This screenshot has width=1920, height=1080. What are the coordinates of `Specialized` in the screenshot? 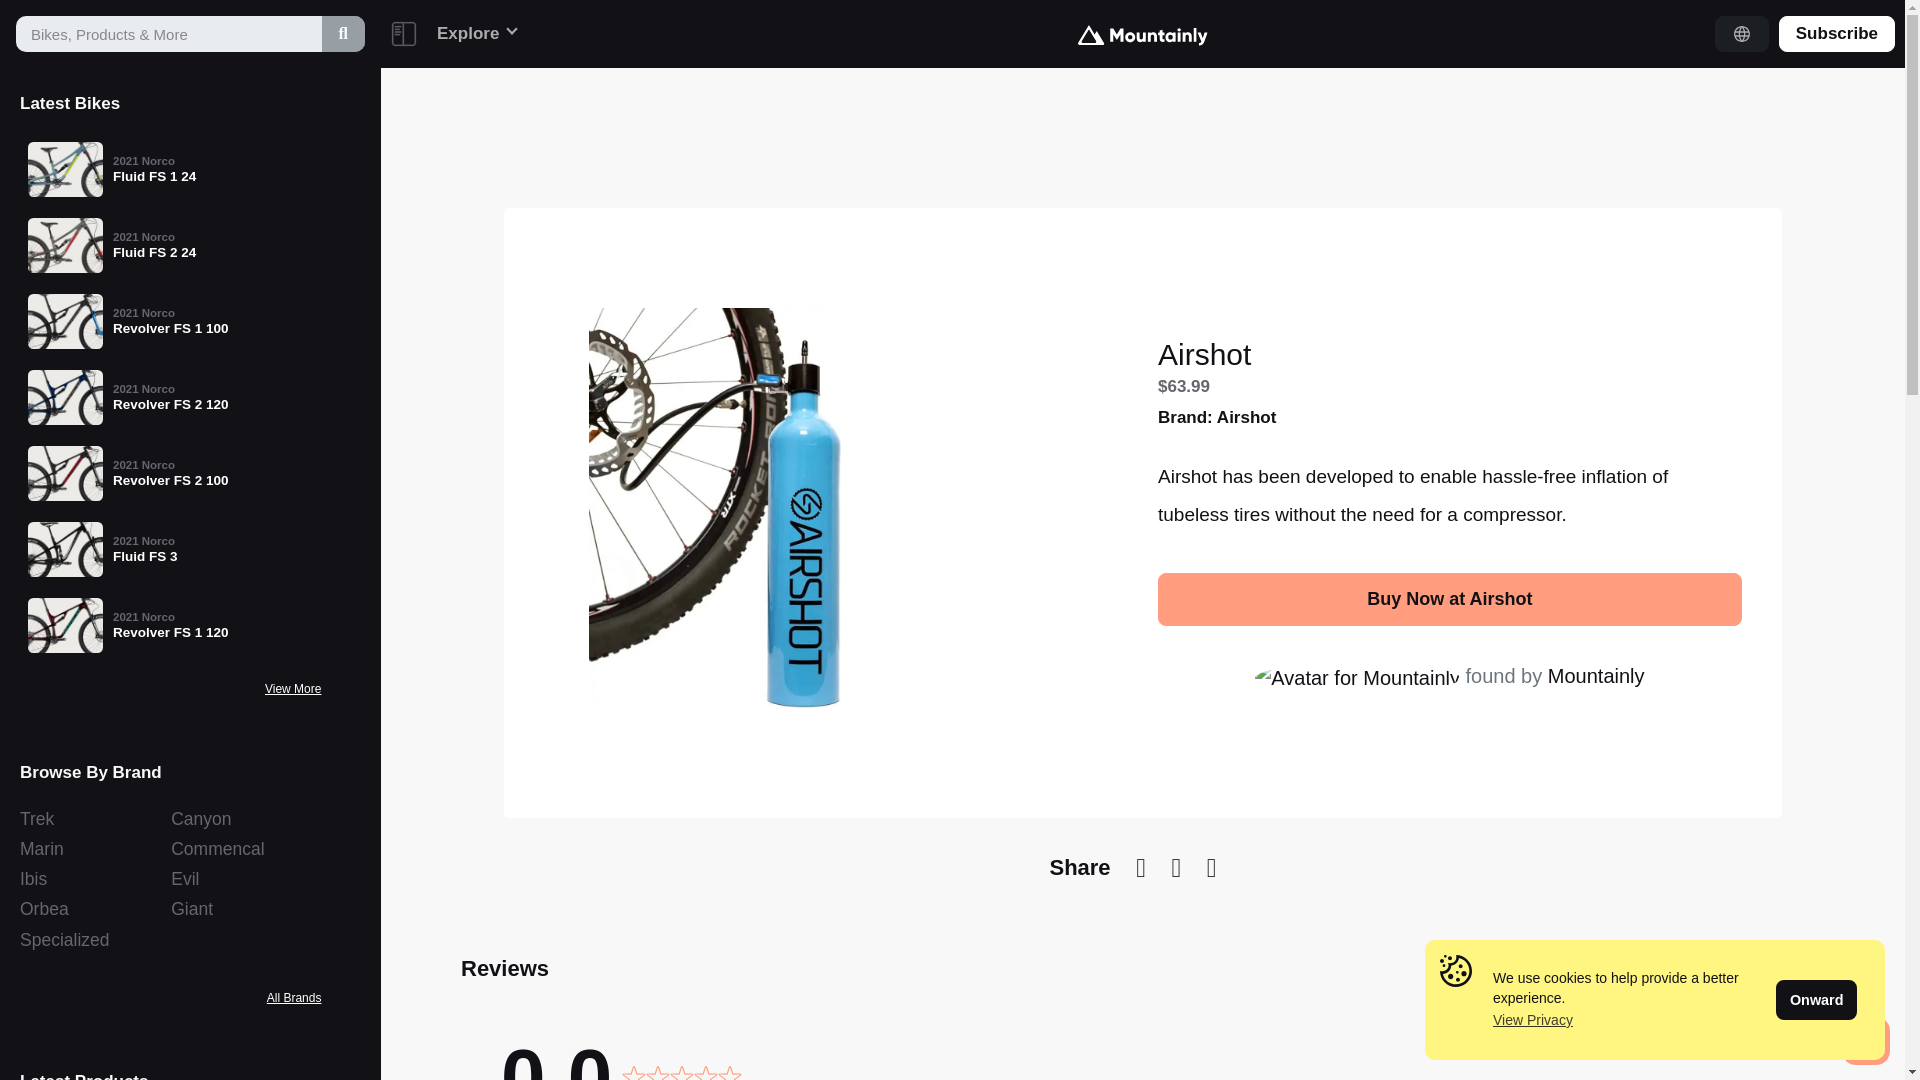 It's located at (170, 550).